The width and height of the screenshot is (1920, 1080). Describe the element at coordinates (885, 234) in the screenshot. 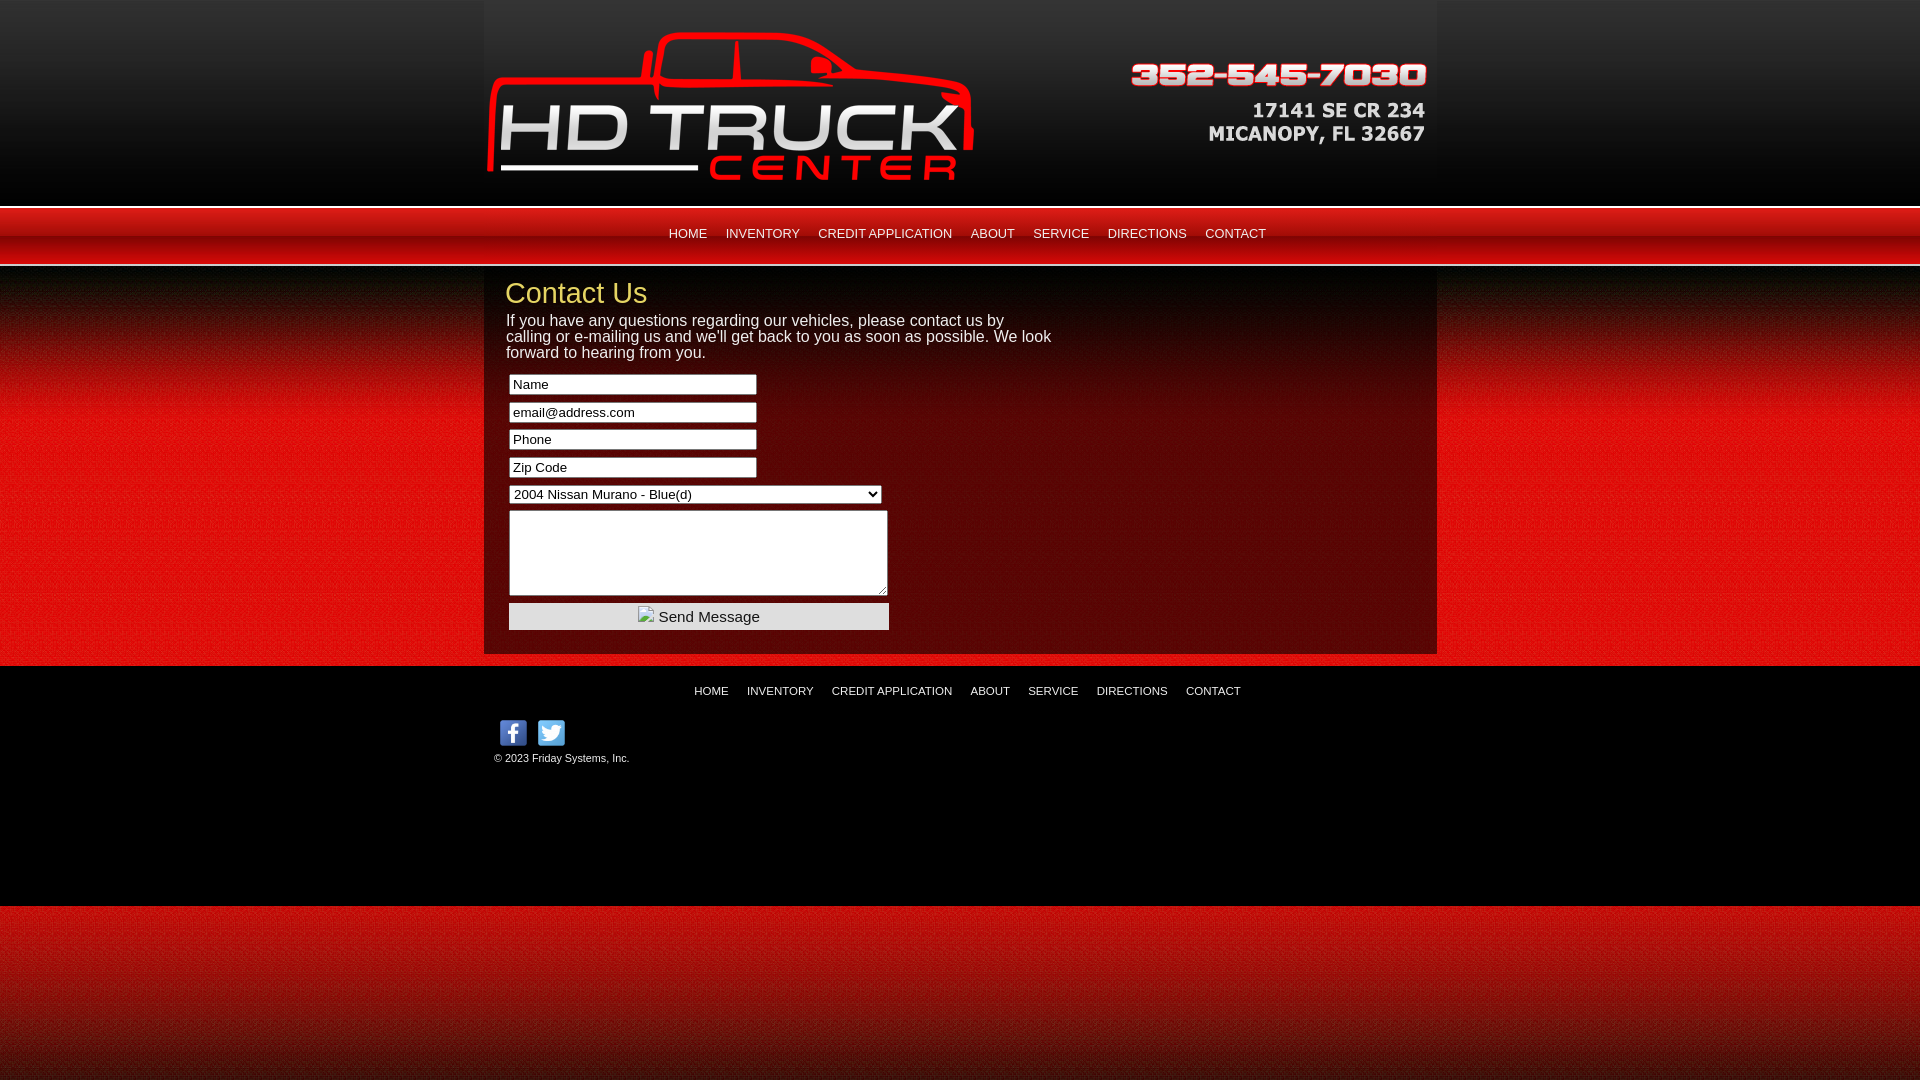

I see `CREDIT APPLICATION` at that location.